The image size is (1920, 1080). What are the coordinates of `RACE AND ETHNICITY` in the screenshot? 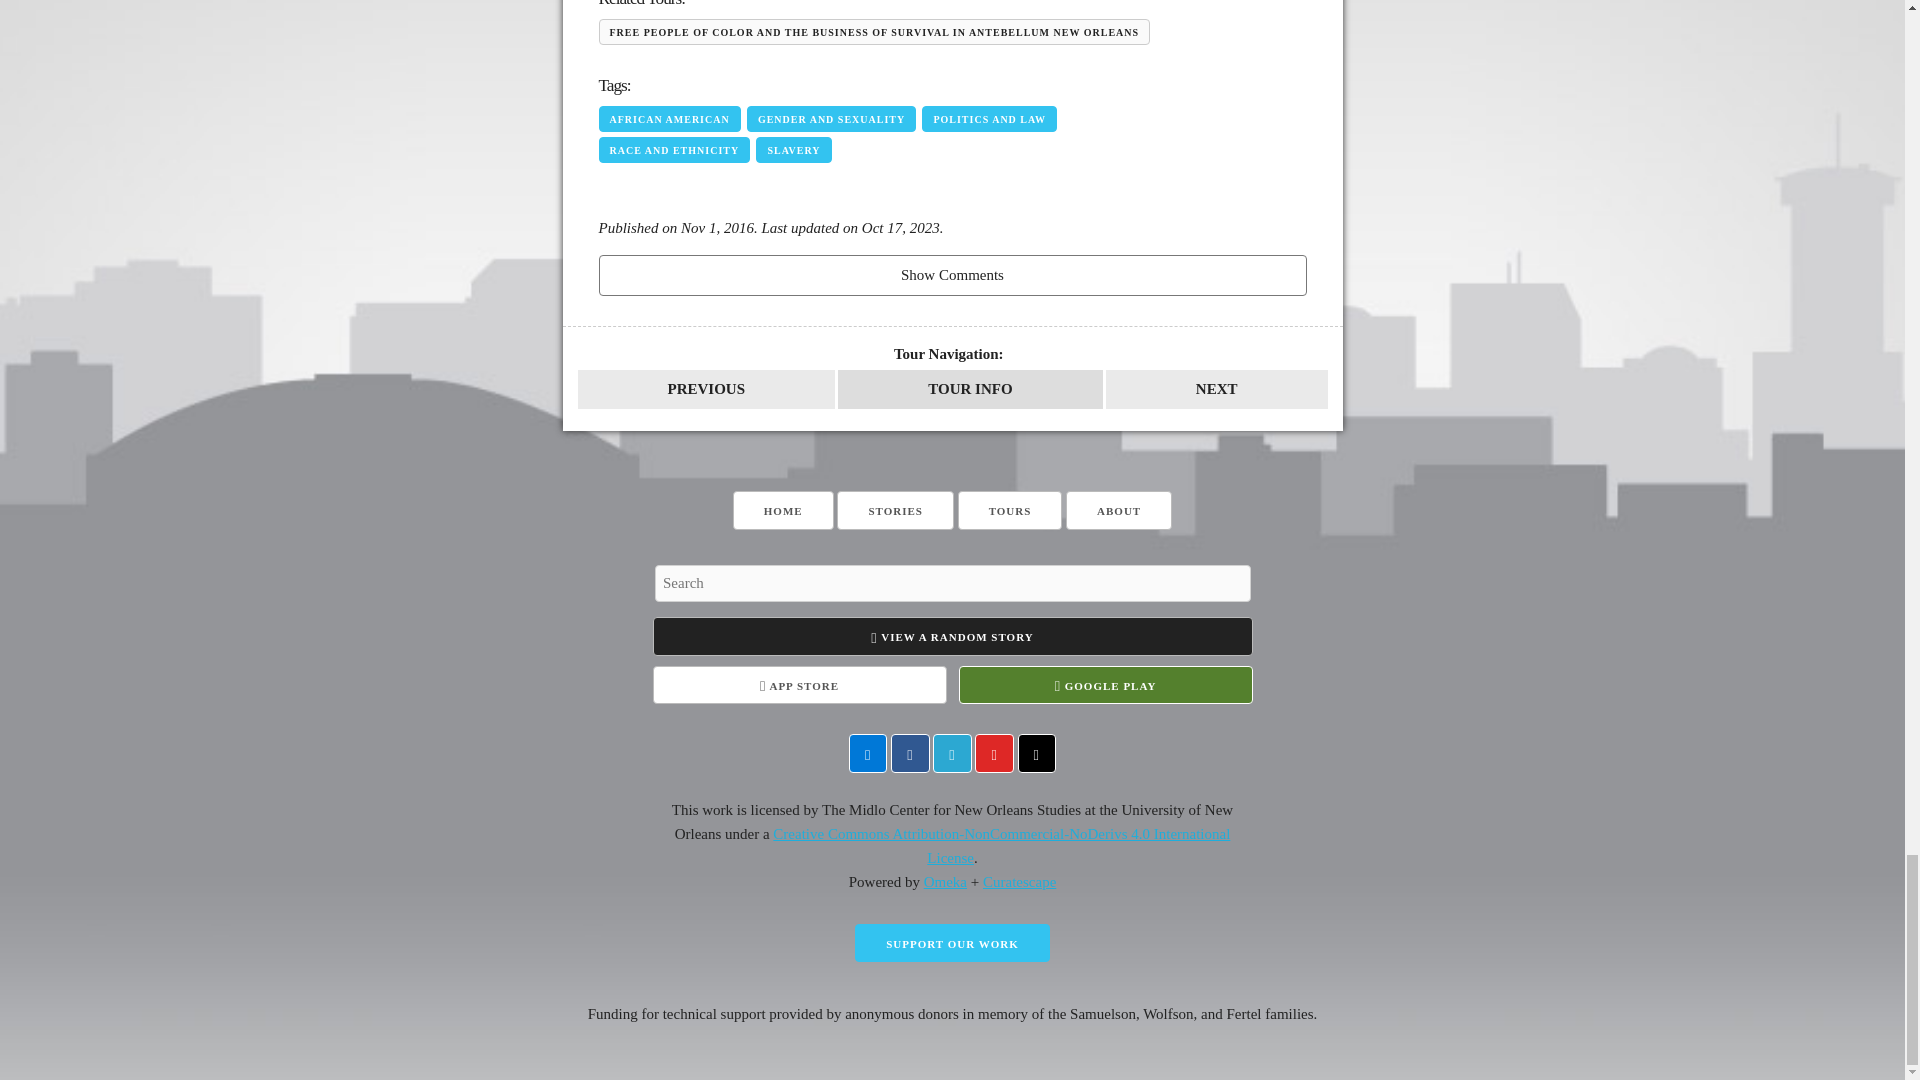 It's located at (674, 150).